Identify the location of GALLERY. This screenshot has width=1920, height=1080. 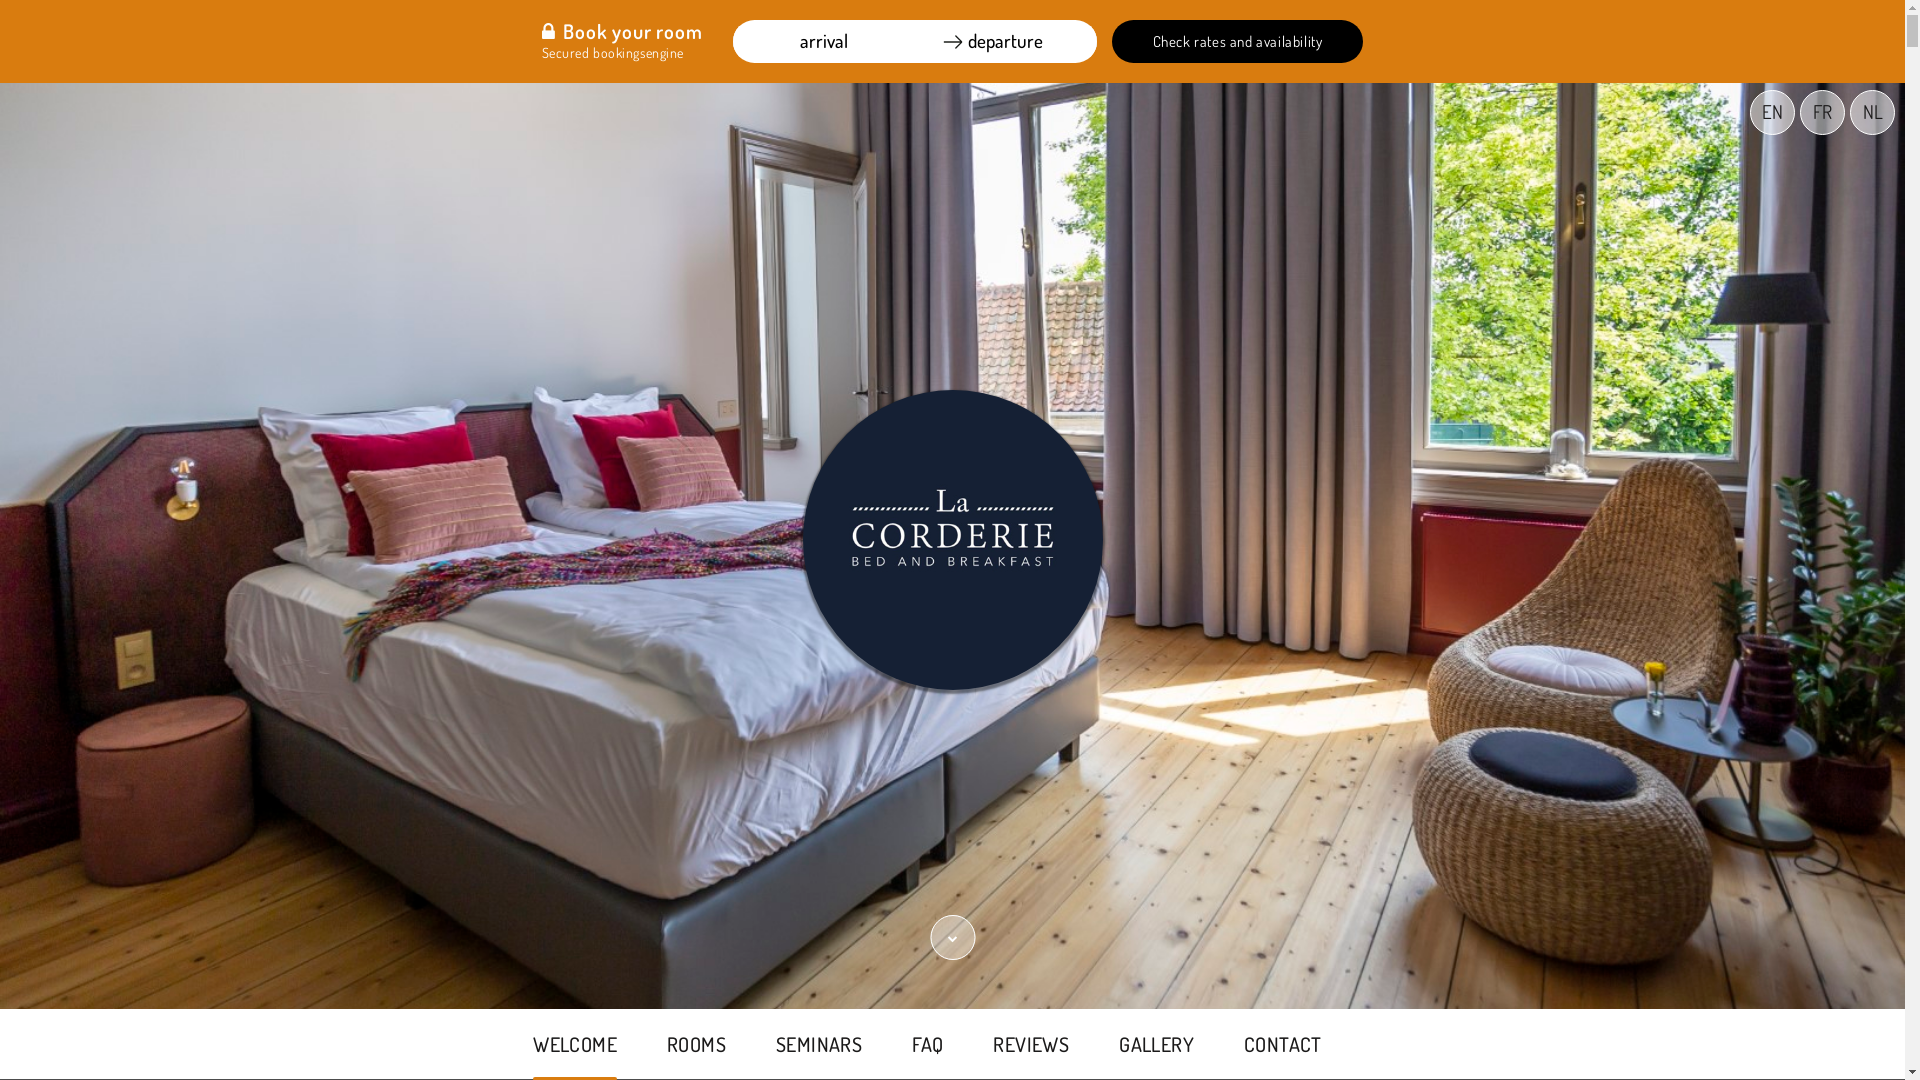
(1156, 1044).